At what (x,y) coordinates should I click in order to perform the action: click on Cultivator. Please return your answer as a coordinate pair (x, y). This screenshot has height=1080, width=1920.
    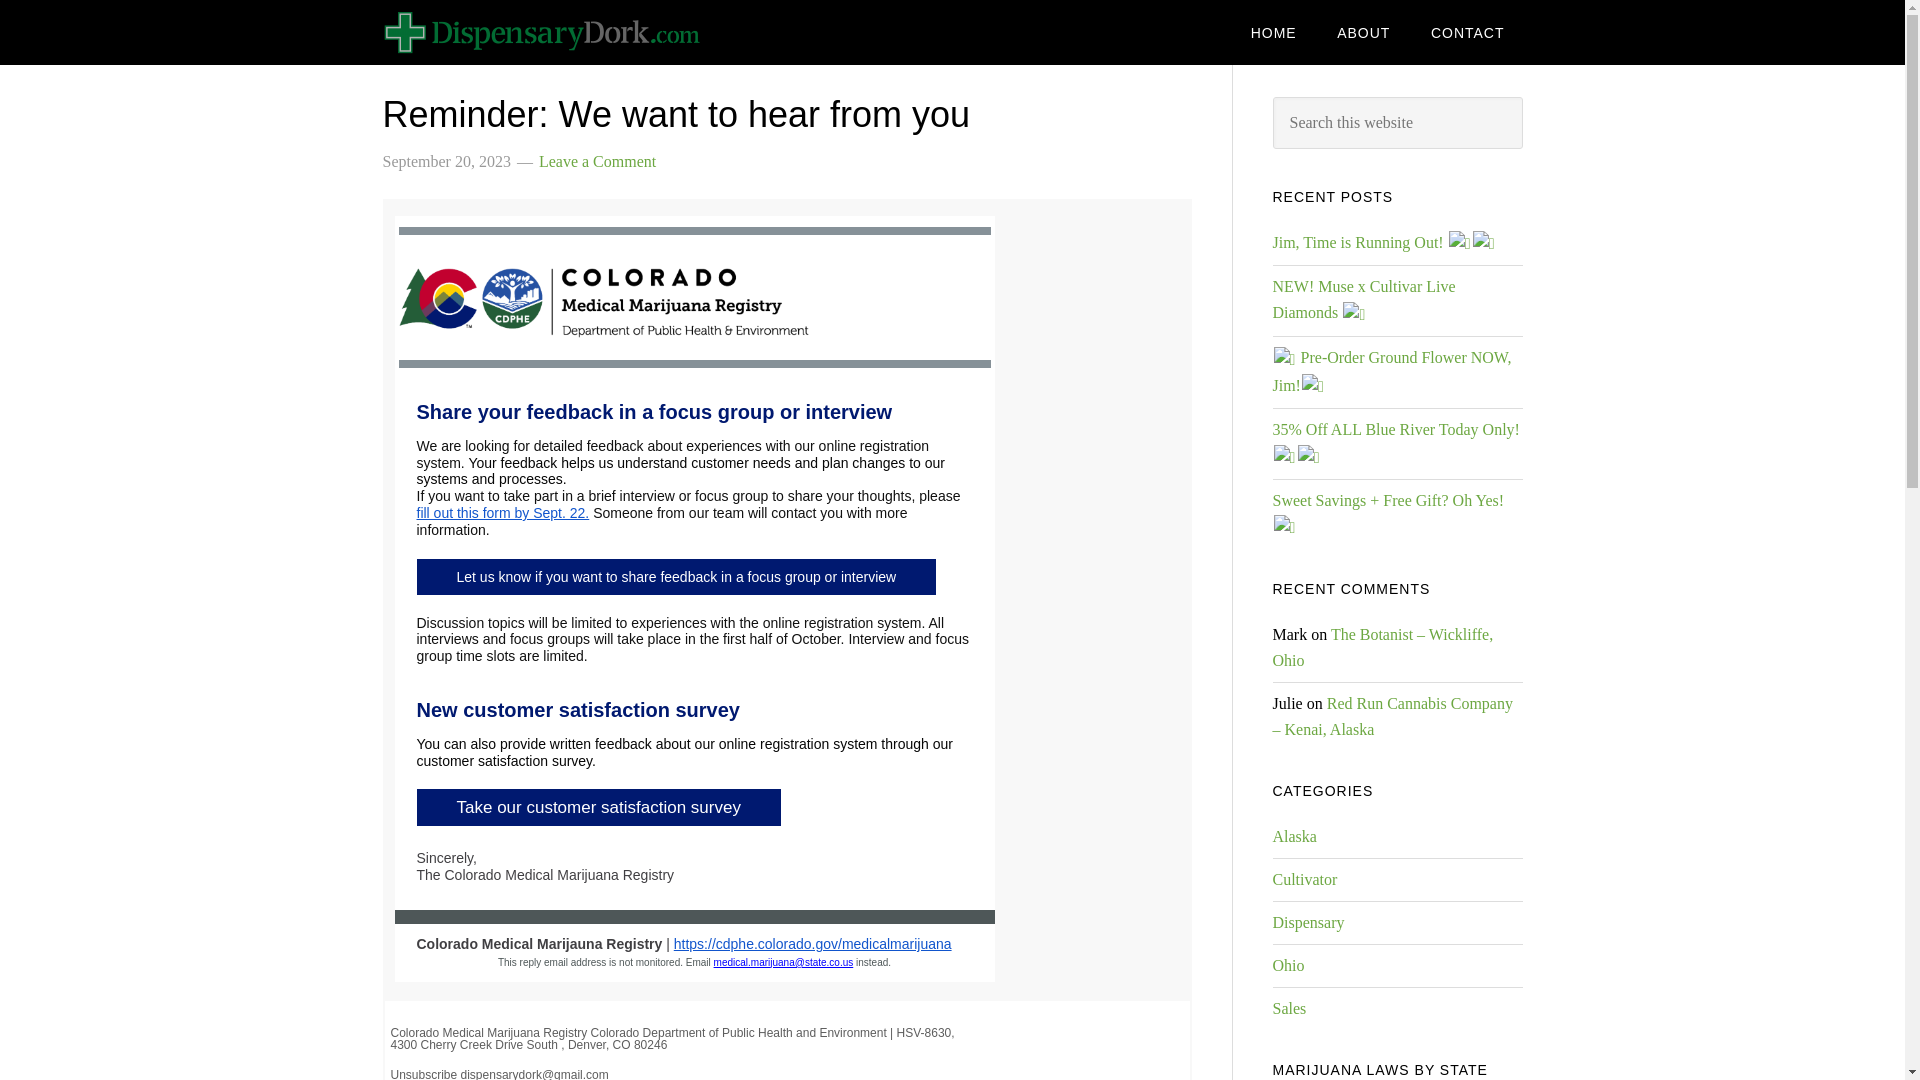
    Looking at the image, I should click on (1304, 878).